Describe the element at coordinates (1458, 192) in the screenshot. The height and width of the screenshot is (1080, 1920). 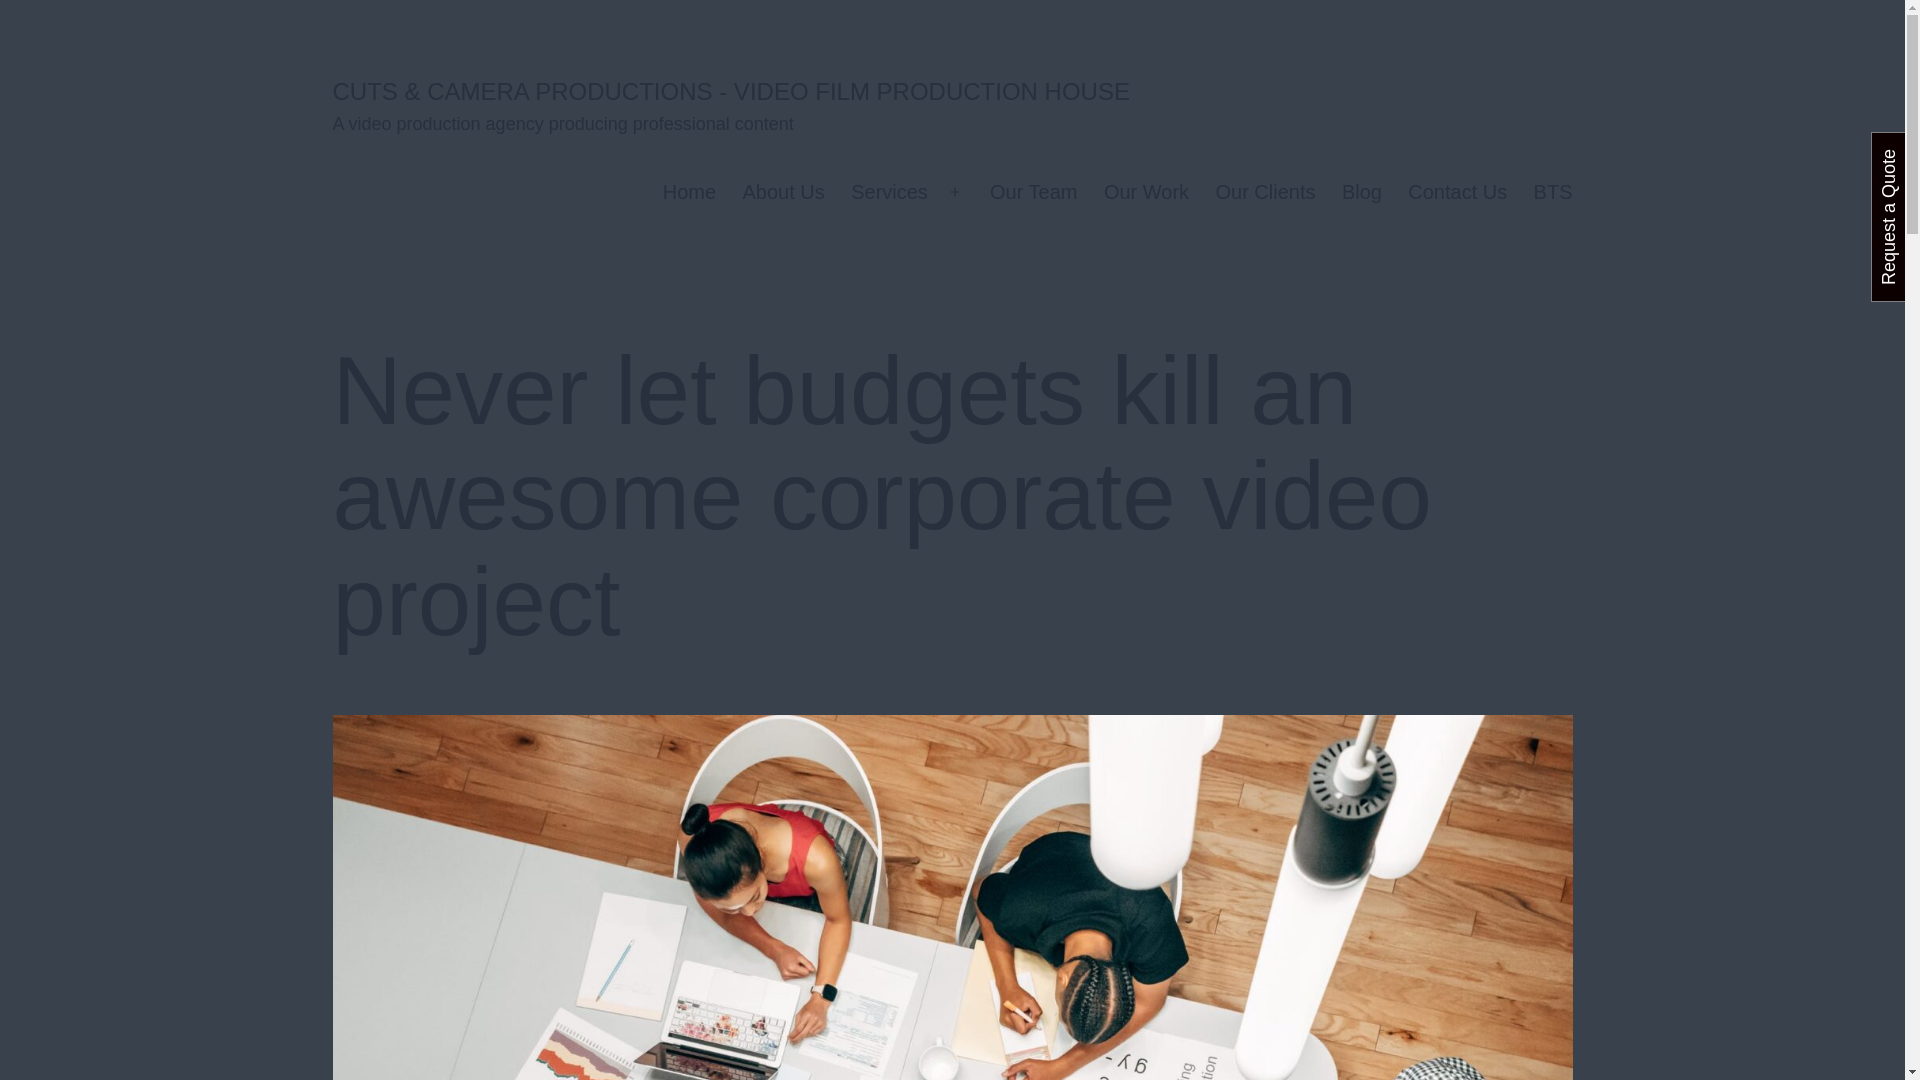
I see `Contact Us` at that location.